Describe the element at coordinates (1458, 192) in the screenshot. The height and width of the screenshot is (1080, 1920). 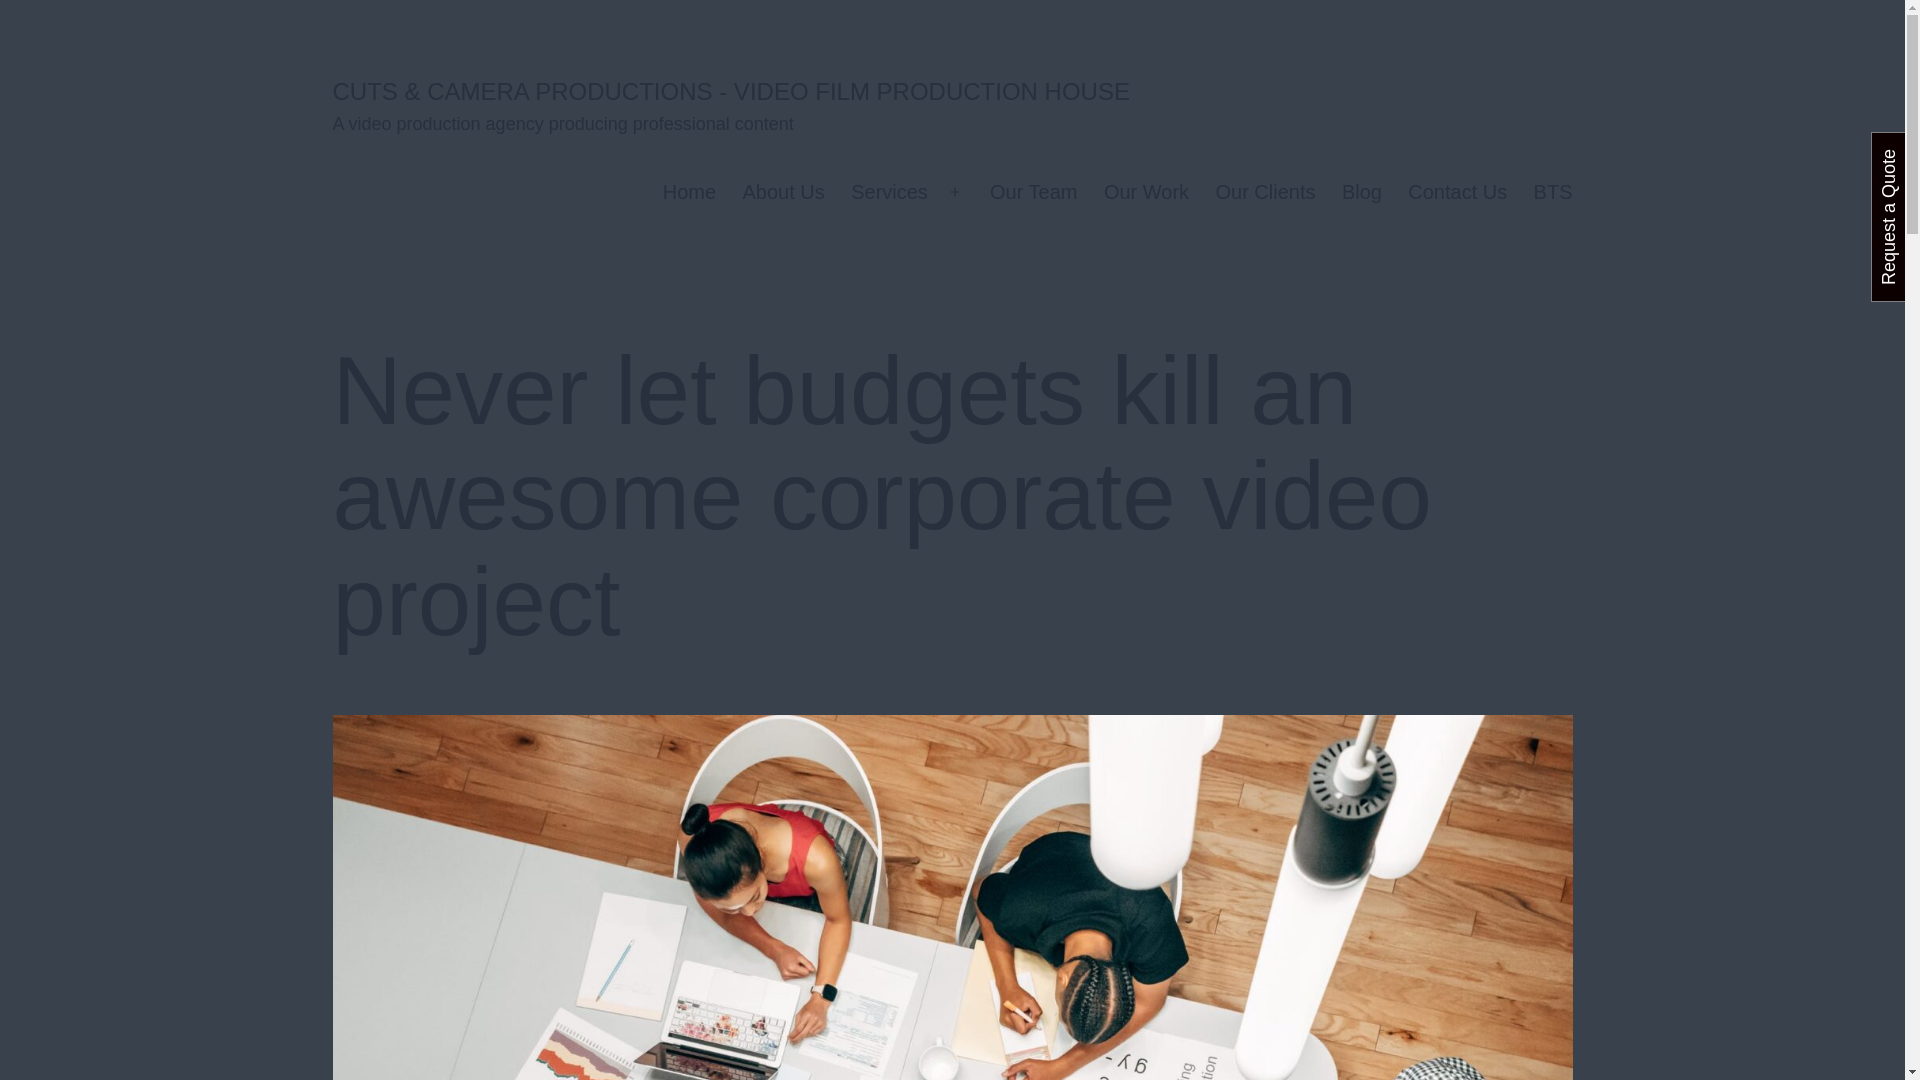
I see `Contact Us` at that location.